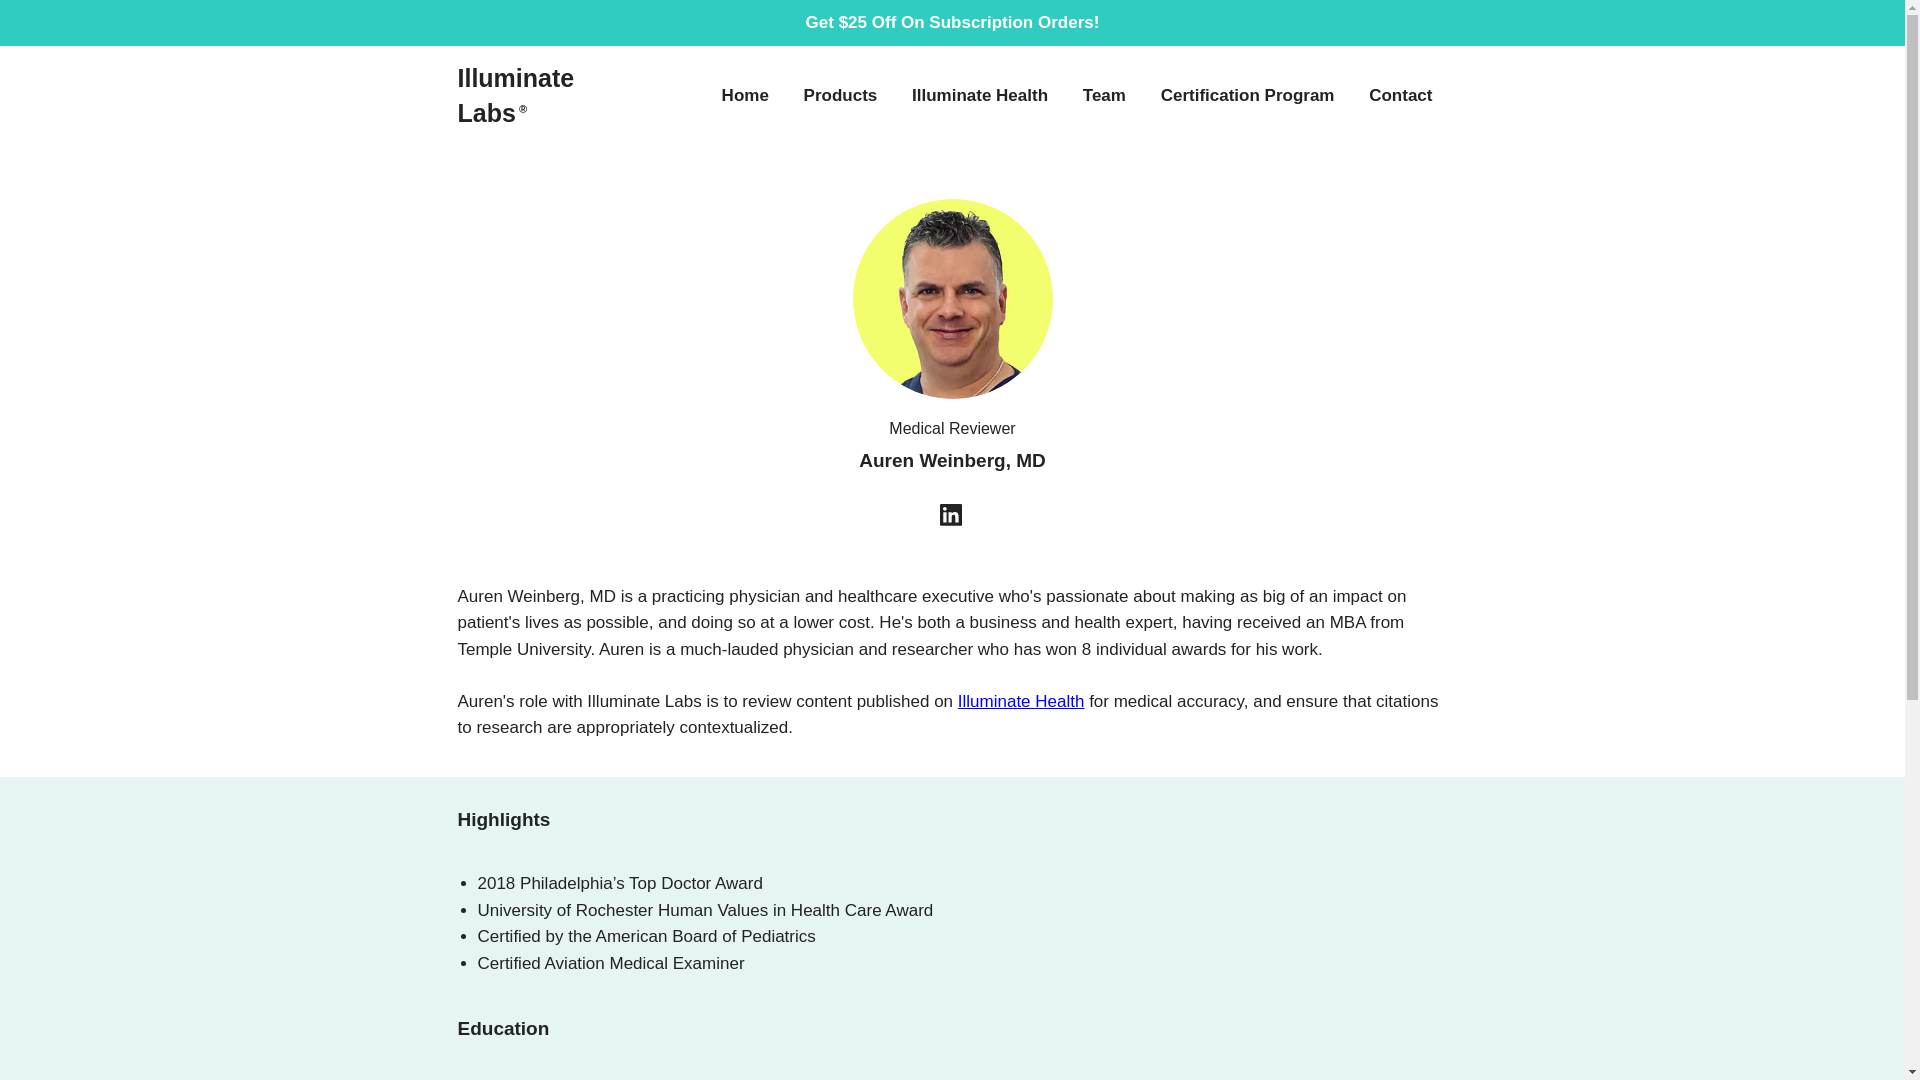 The height and width of the screenshot is (1080, 1920). I want to click on Products, so click(840, 96).